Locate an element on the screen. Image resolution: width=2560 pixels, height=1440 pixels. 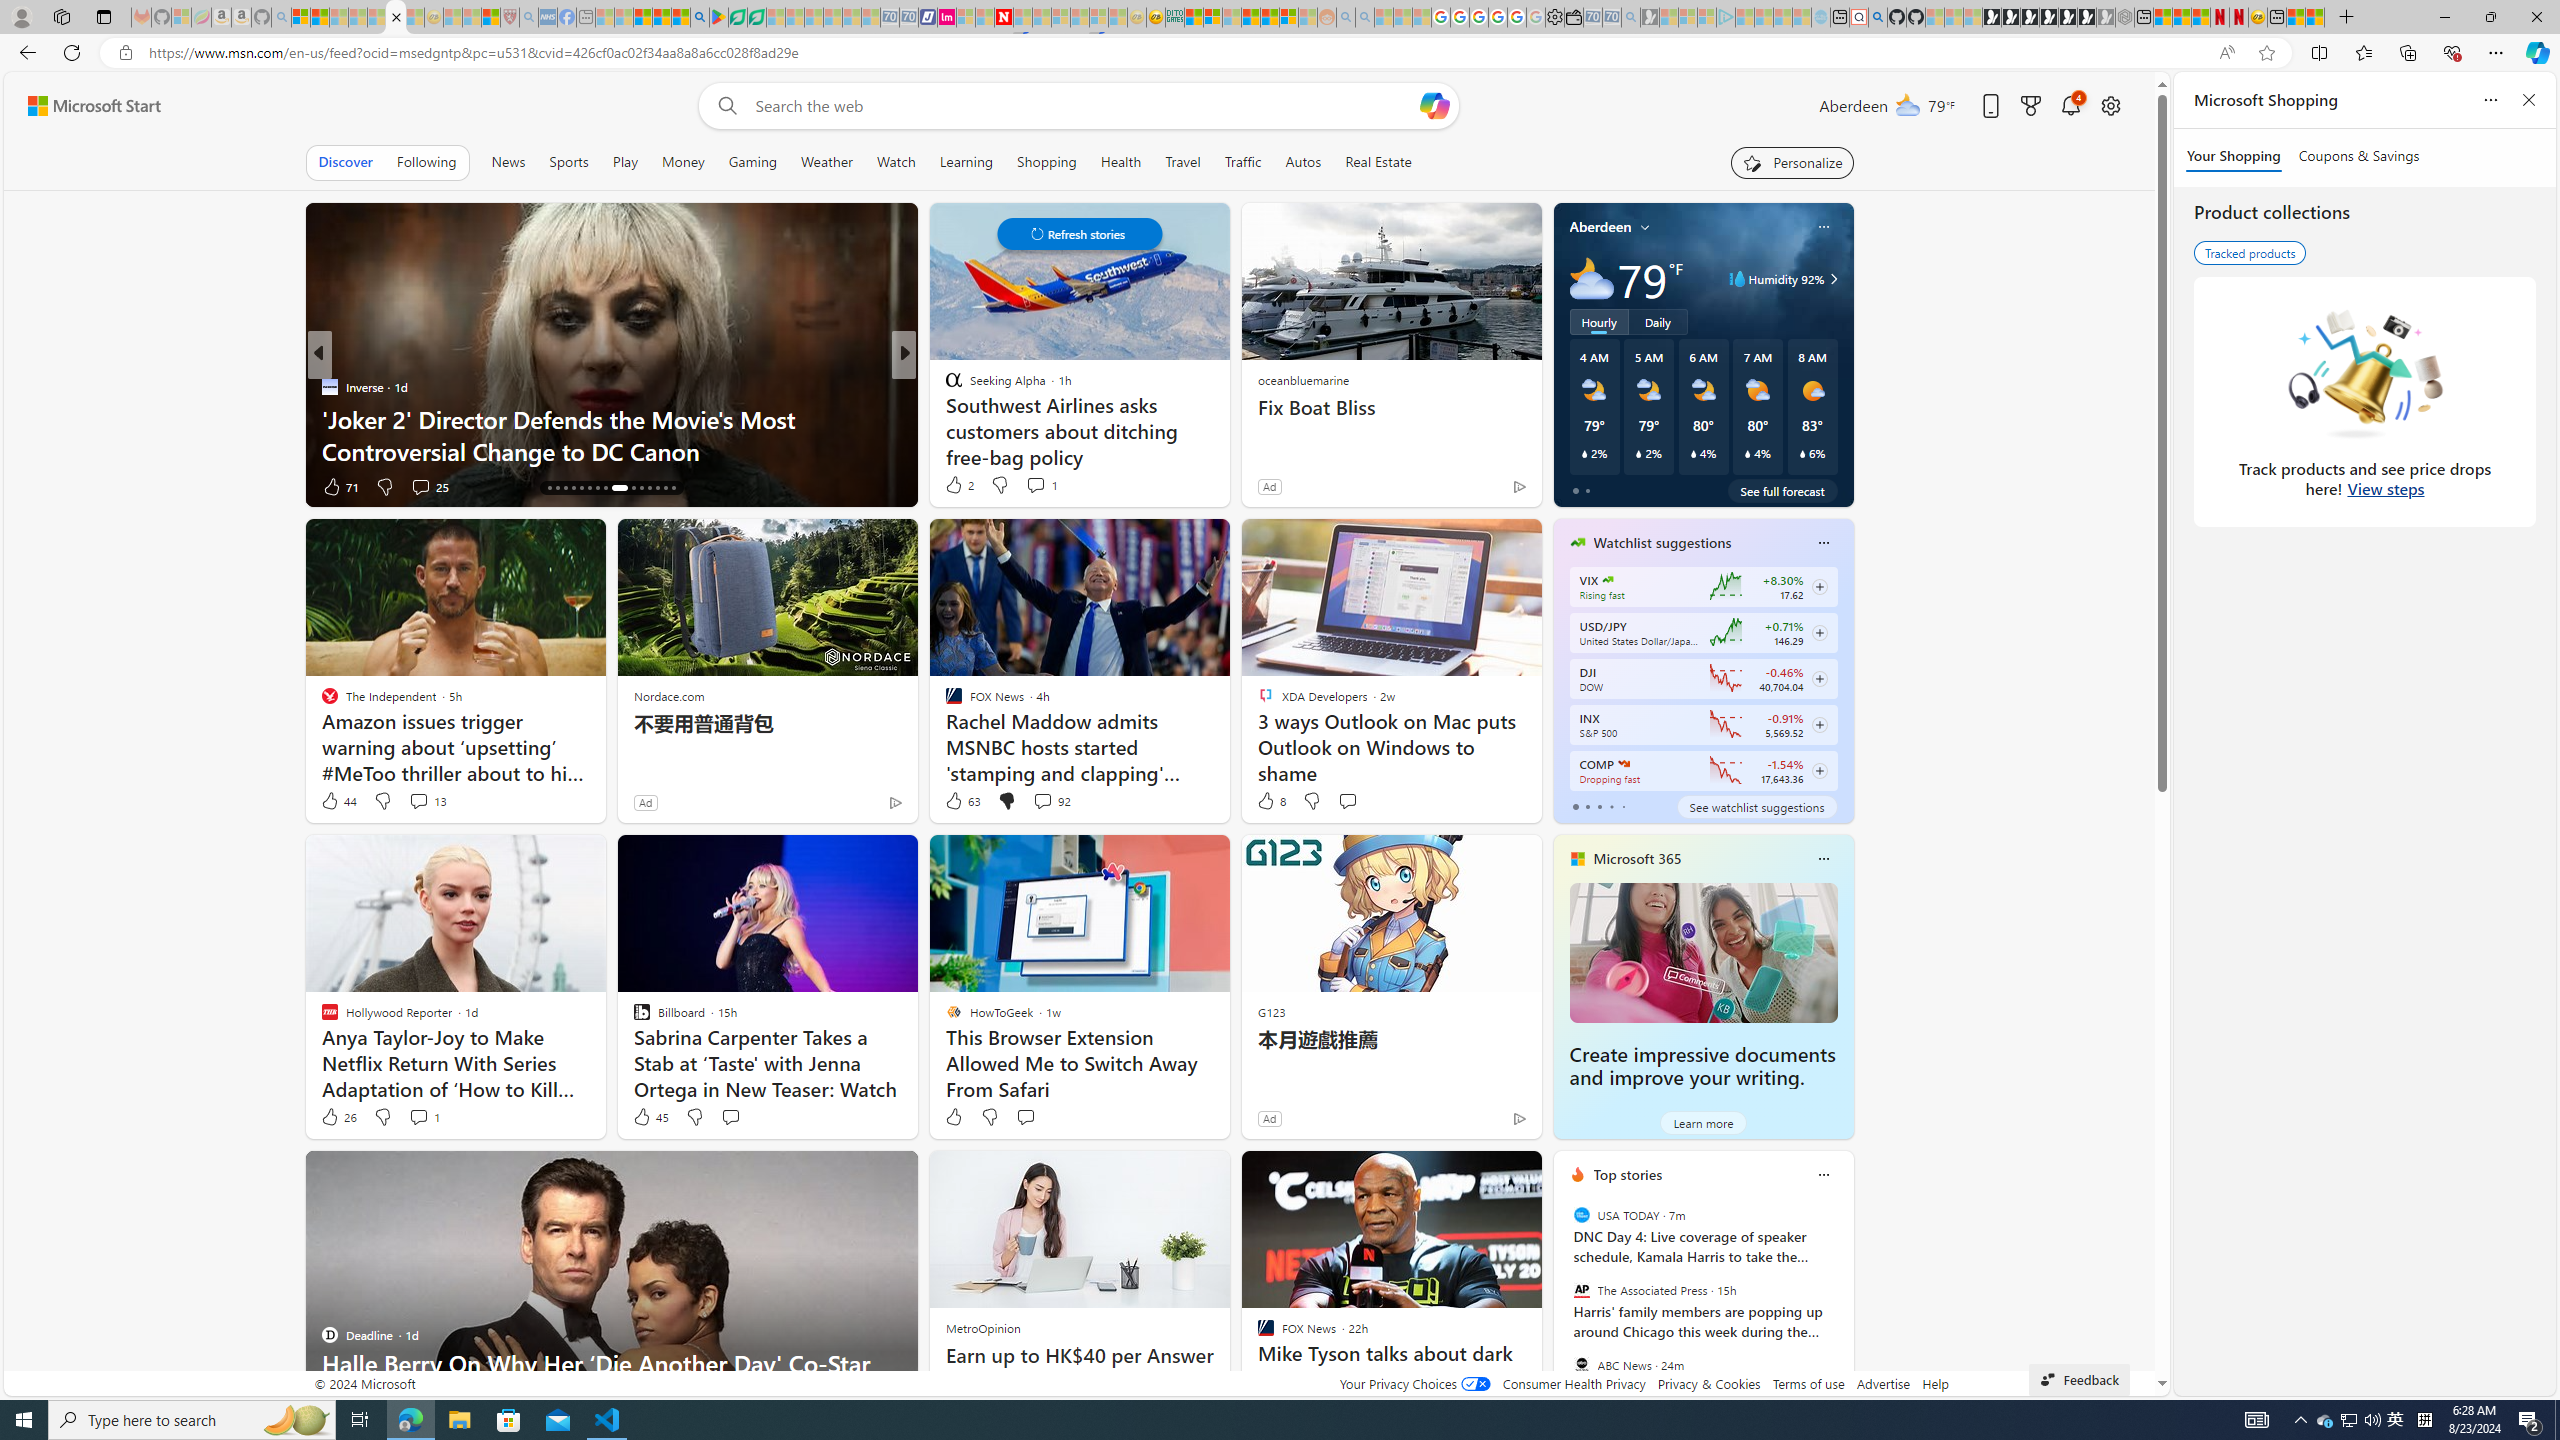
Watchlist suggestions is located at coordinates (1662, 542).